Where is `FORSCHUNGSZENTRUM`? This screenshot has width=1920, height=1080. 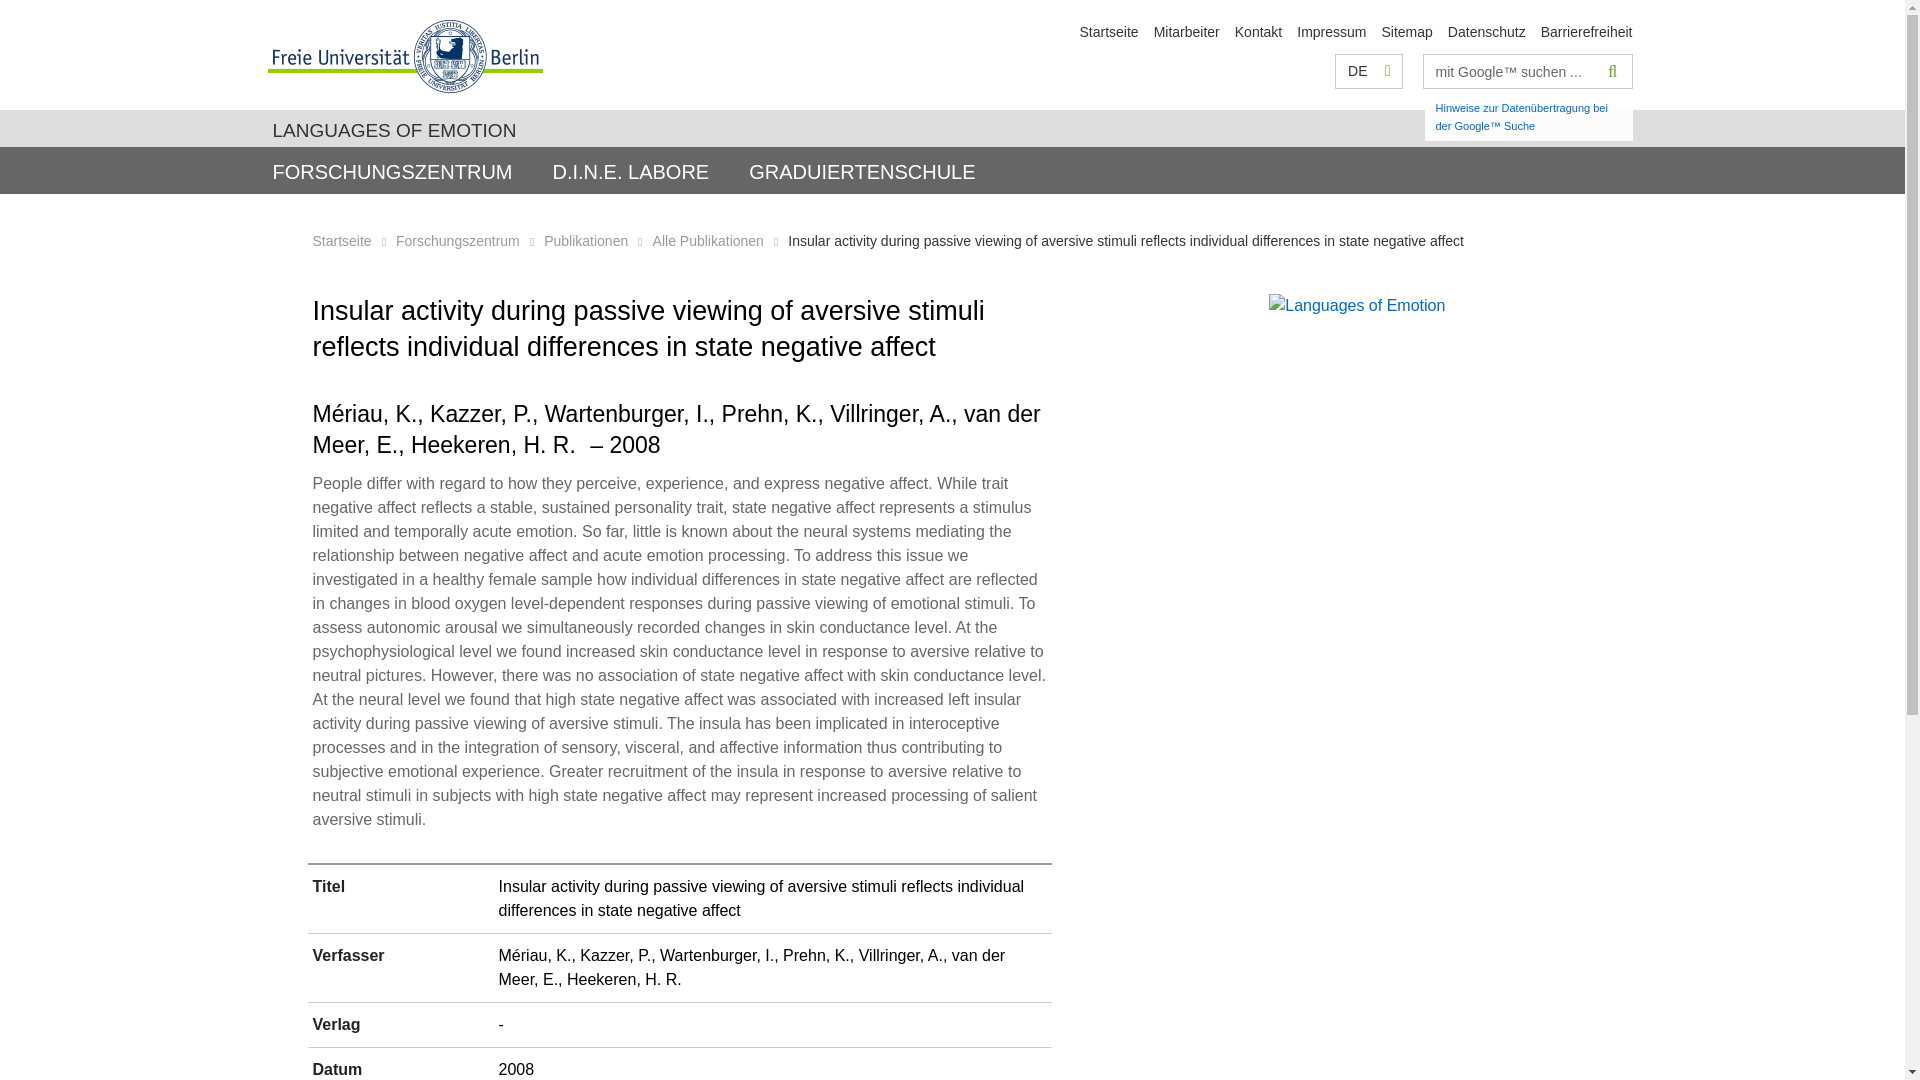
FORSCHUNGSZENTRUM is located at coordinates (391, 170).